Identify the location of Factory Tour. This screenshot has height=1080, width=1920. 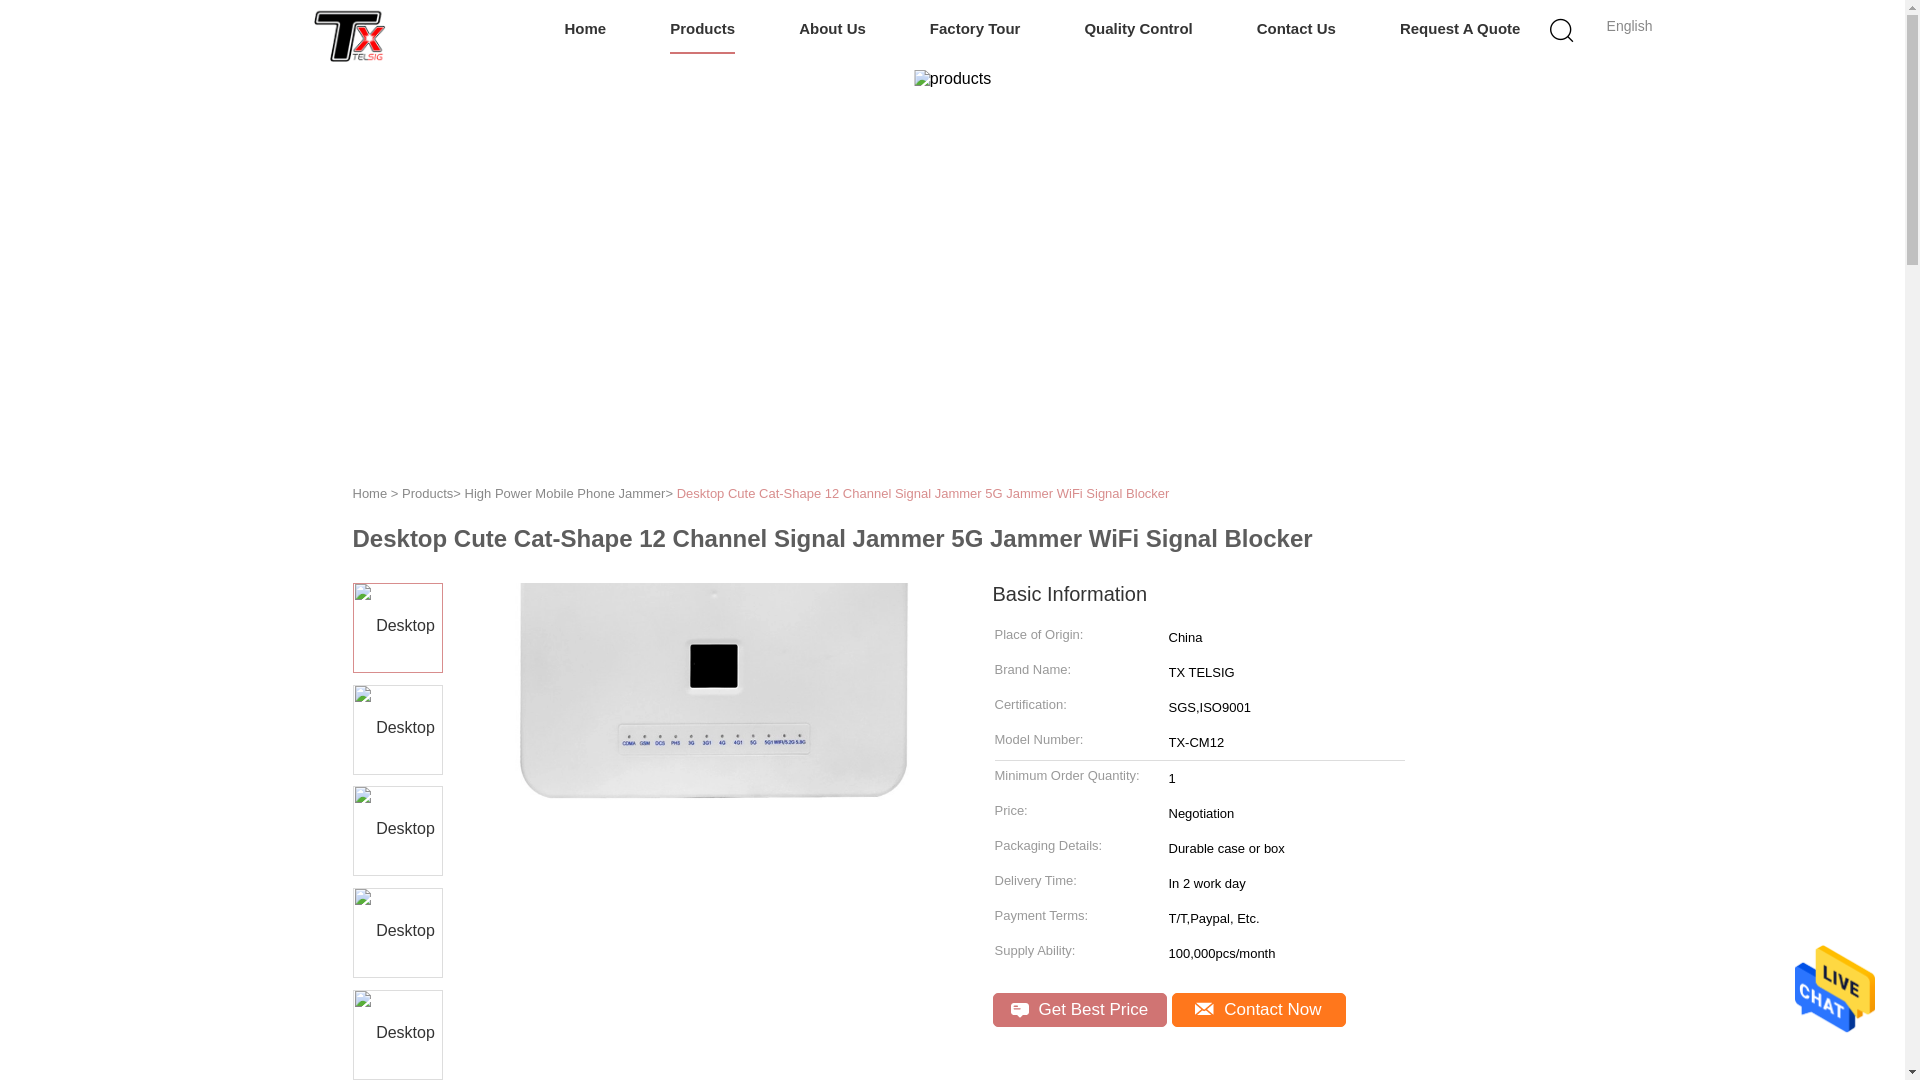
(975, 30).